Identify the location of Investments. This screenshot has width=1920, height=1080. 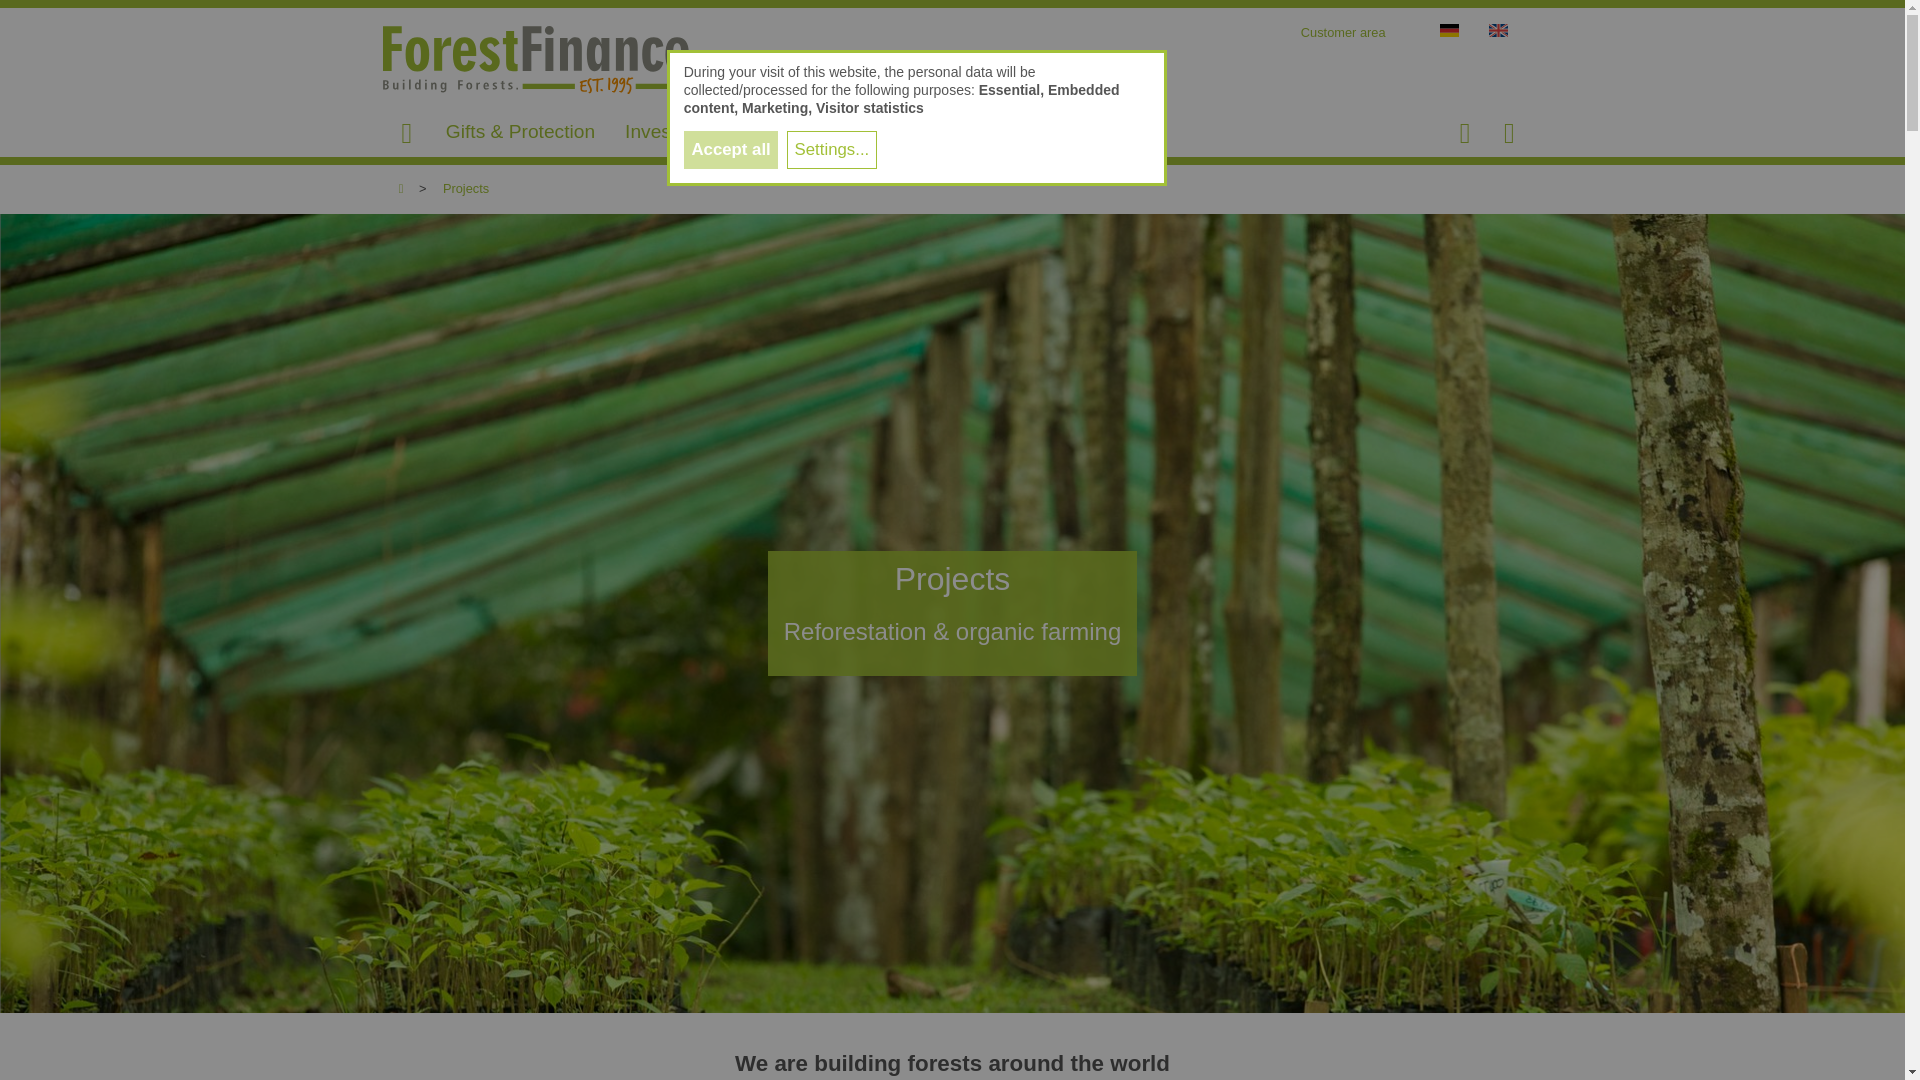
(676, 131).